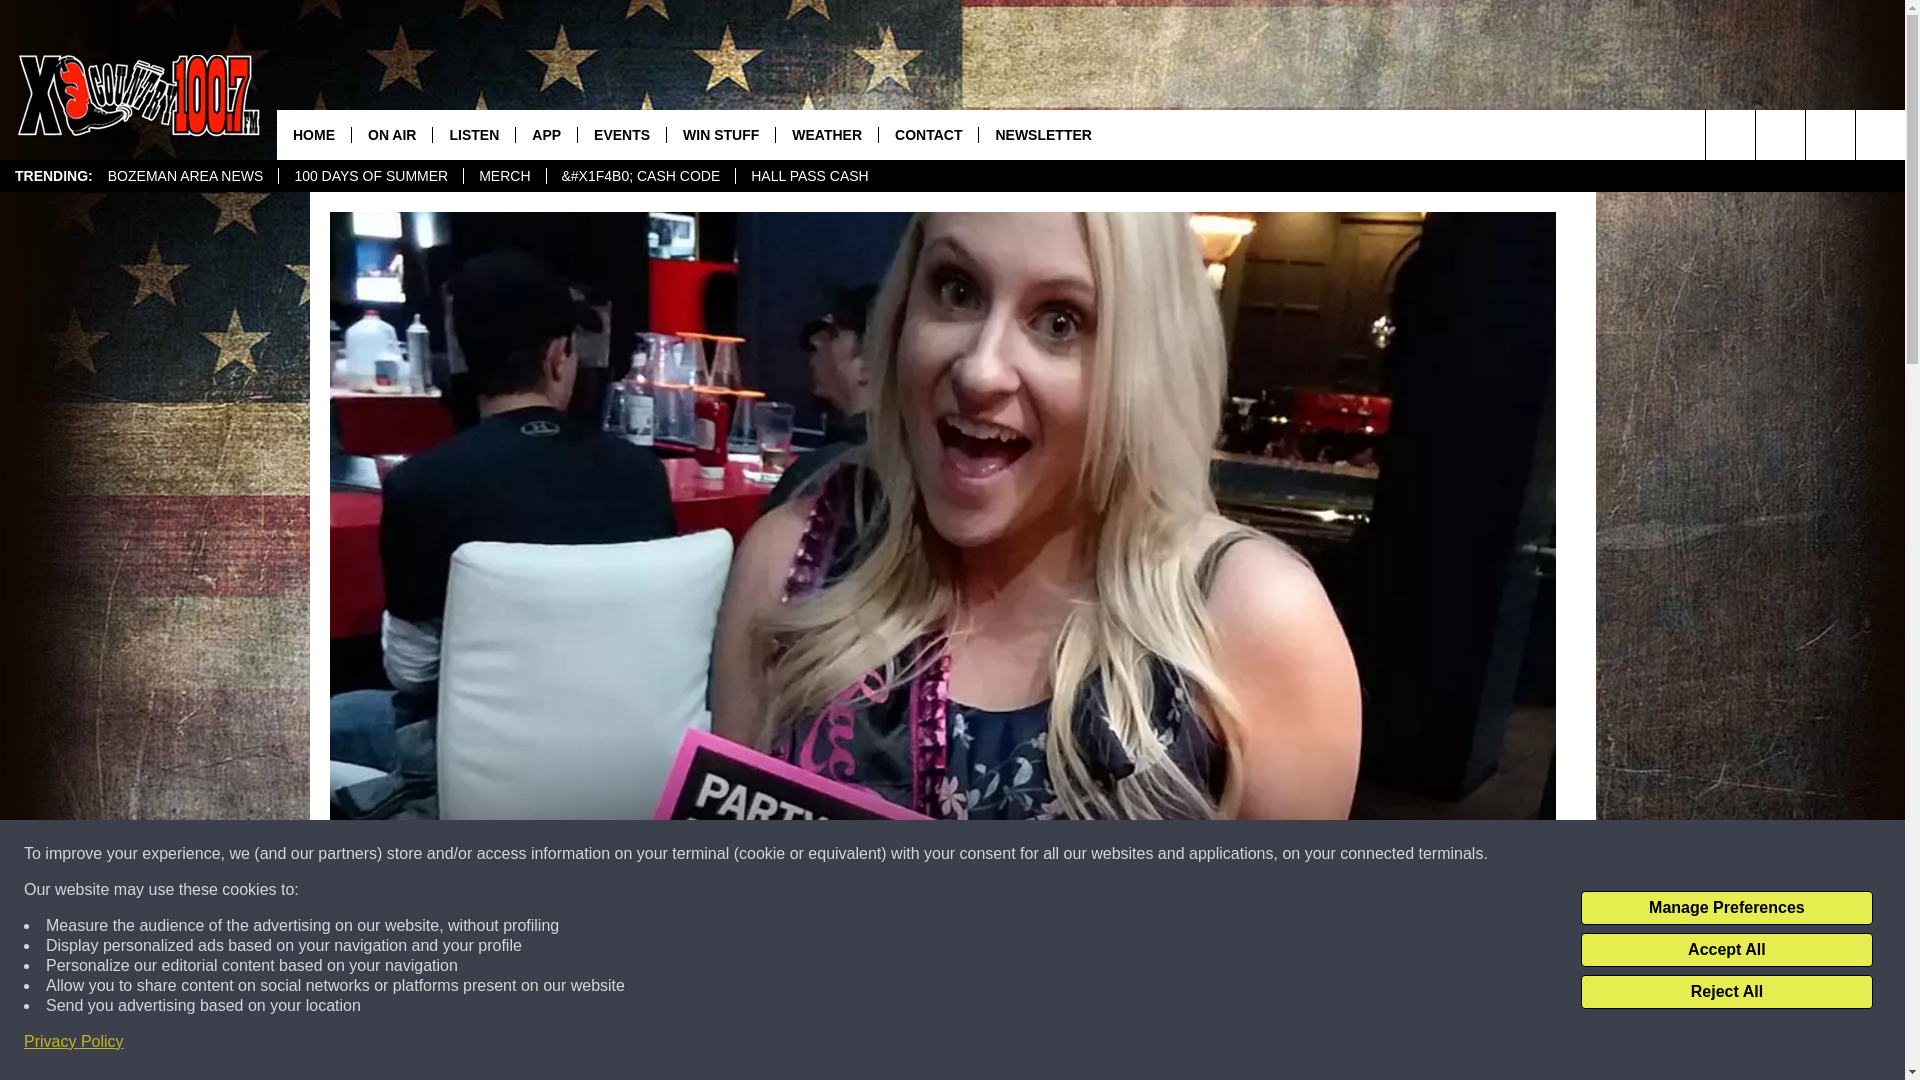 The height and width of the screenshot is (1080, 1920). Describe the element at coordinates (314, 134) in the screenshot. I see `HOME` at that location.